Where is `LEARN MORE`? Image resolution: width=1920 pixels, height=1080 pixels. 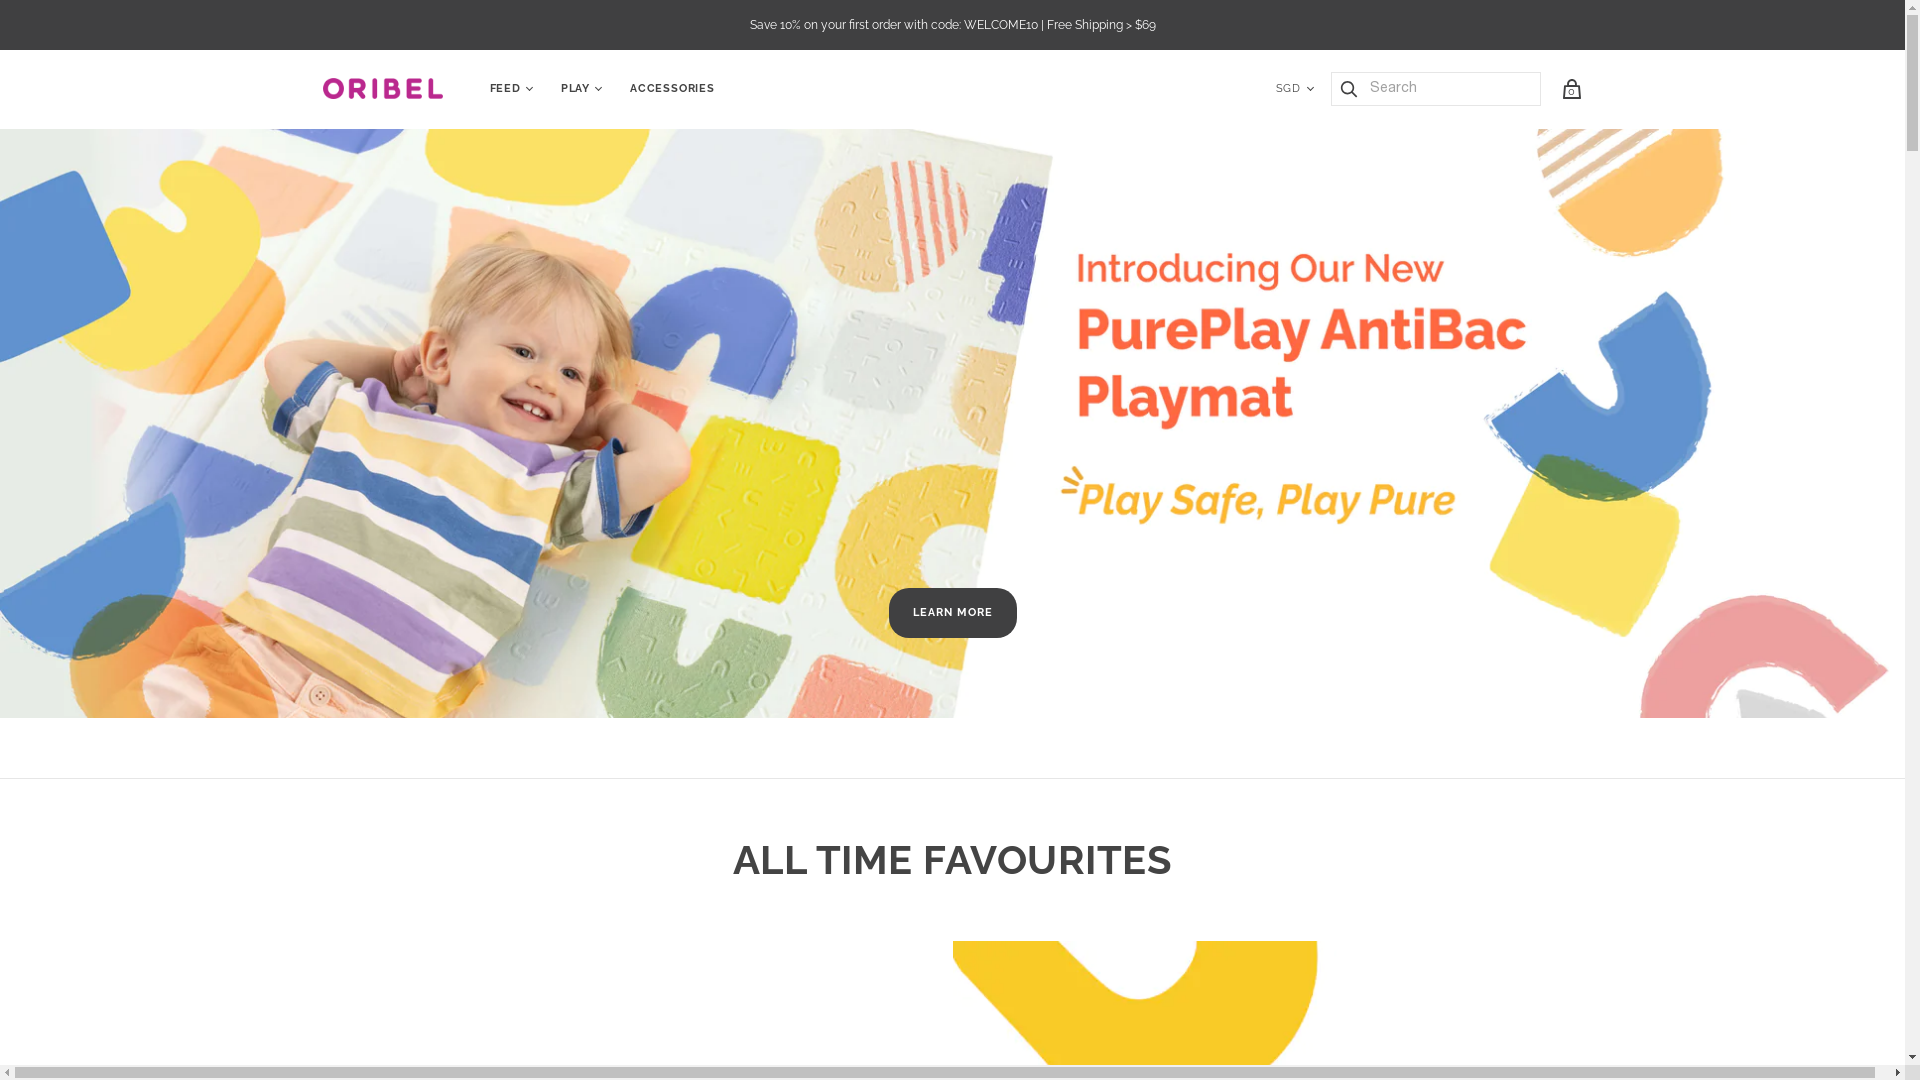
LEARN MORE is located at coordinates (952, 613).